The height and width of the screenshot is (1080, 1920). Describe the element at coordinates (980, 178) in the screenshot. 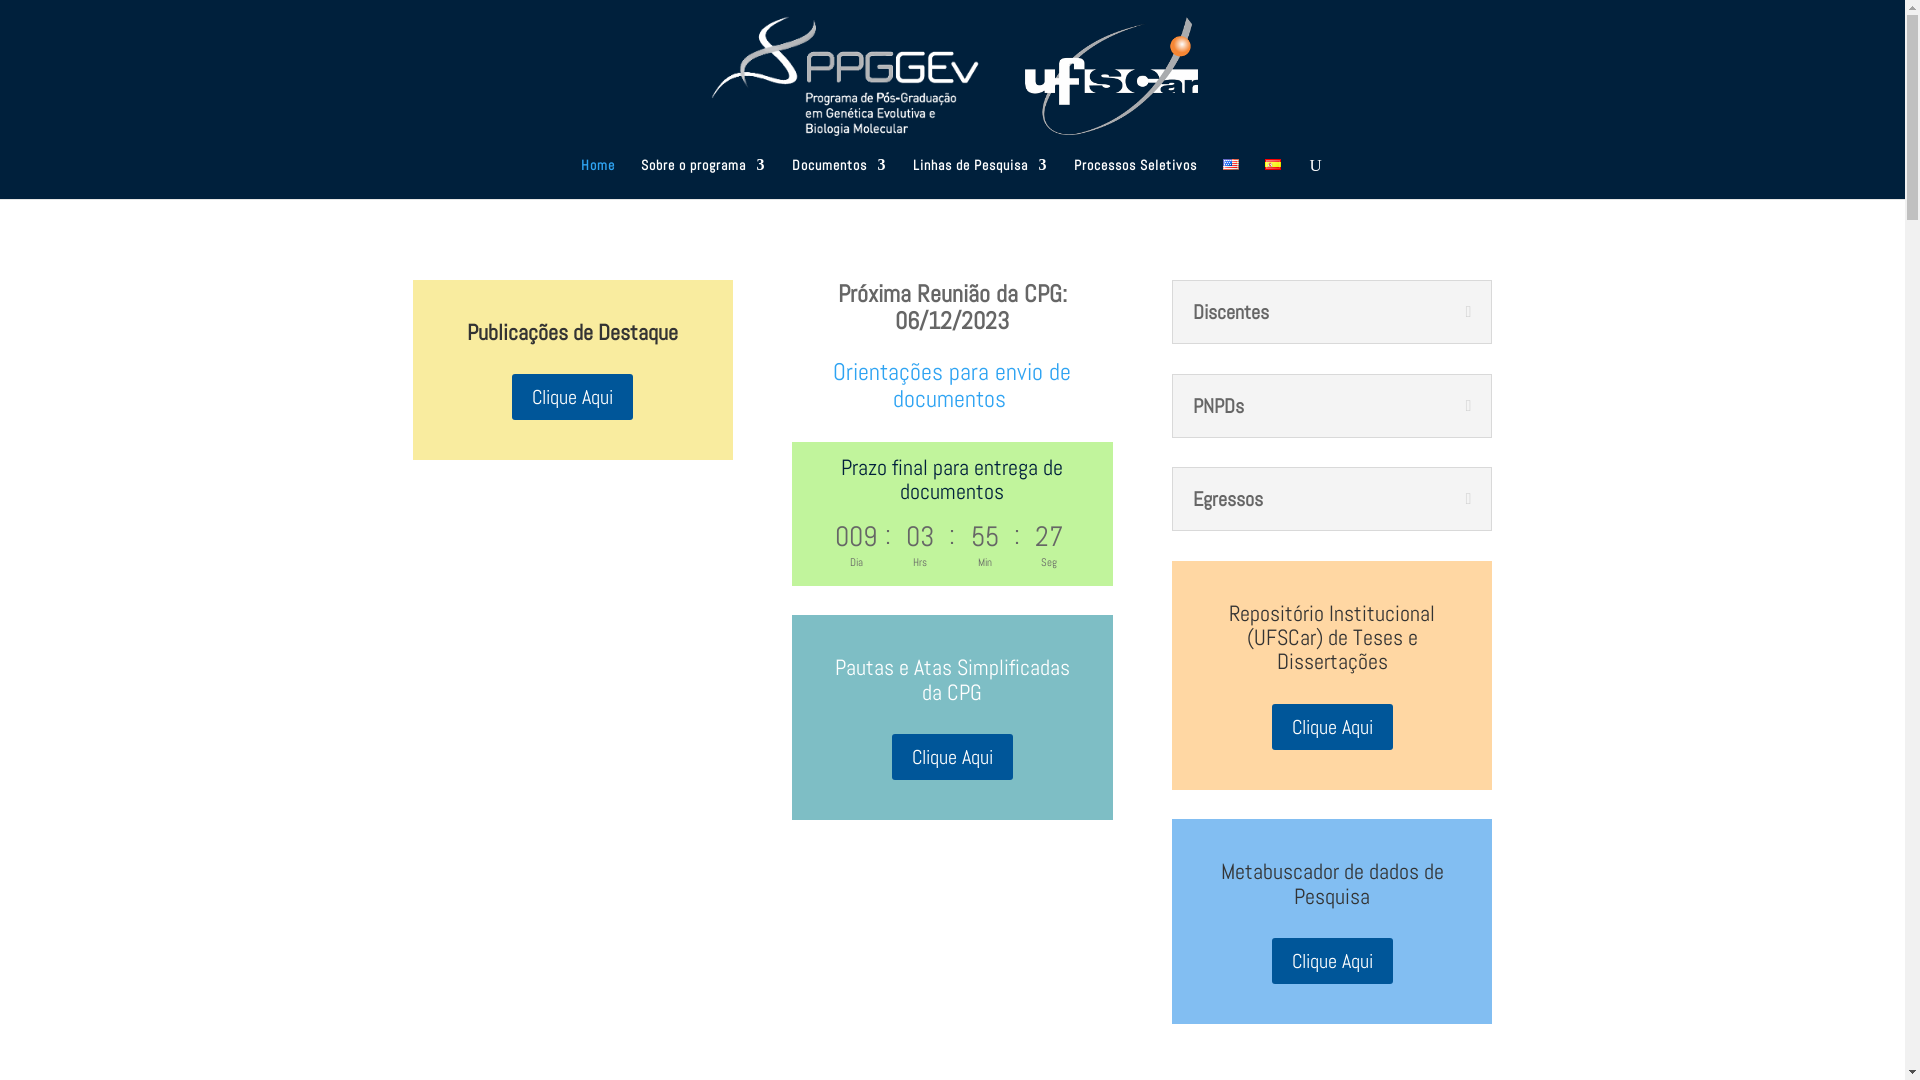

I see `Linhas de Pesquisa` at that location.